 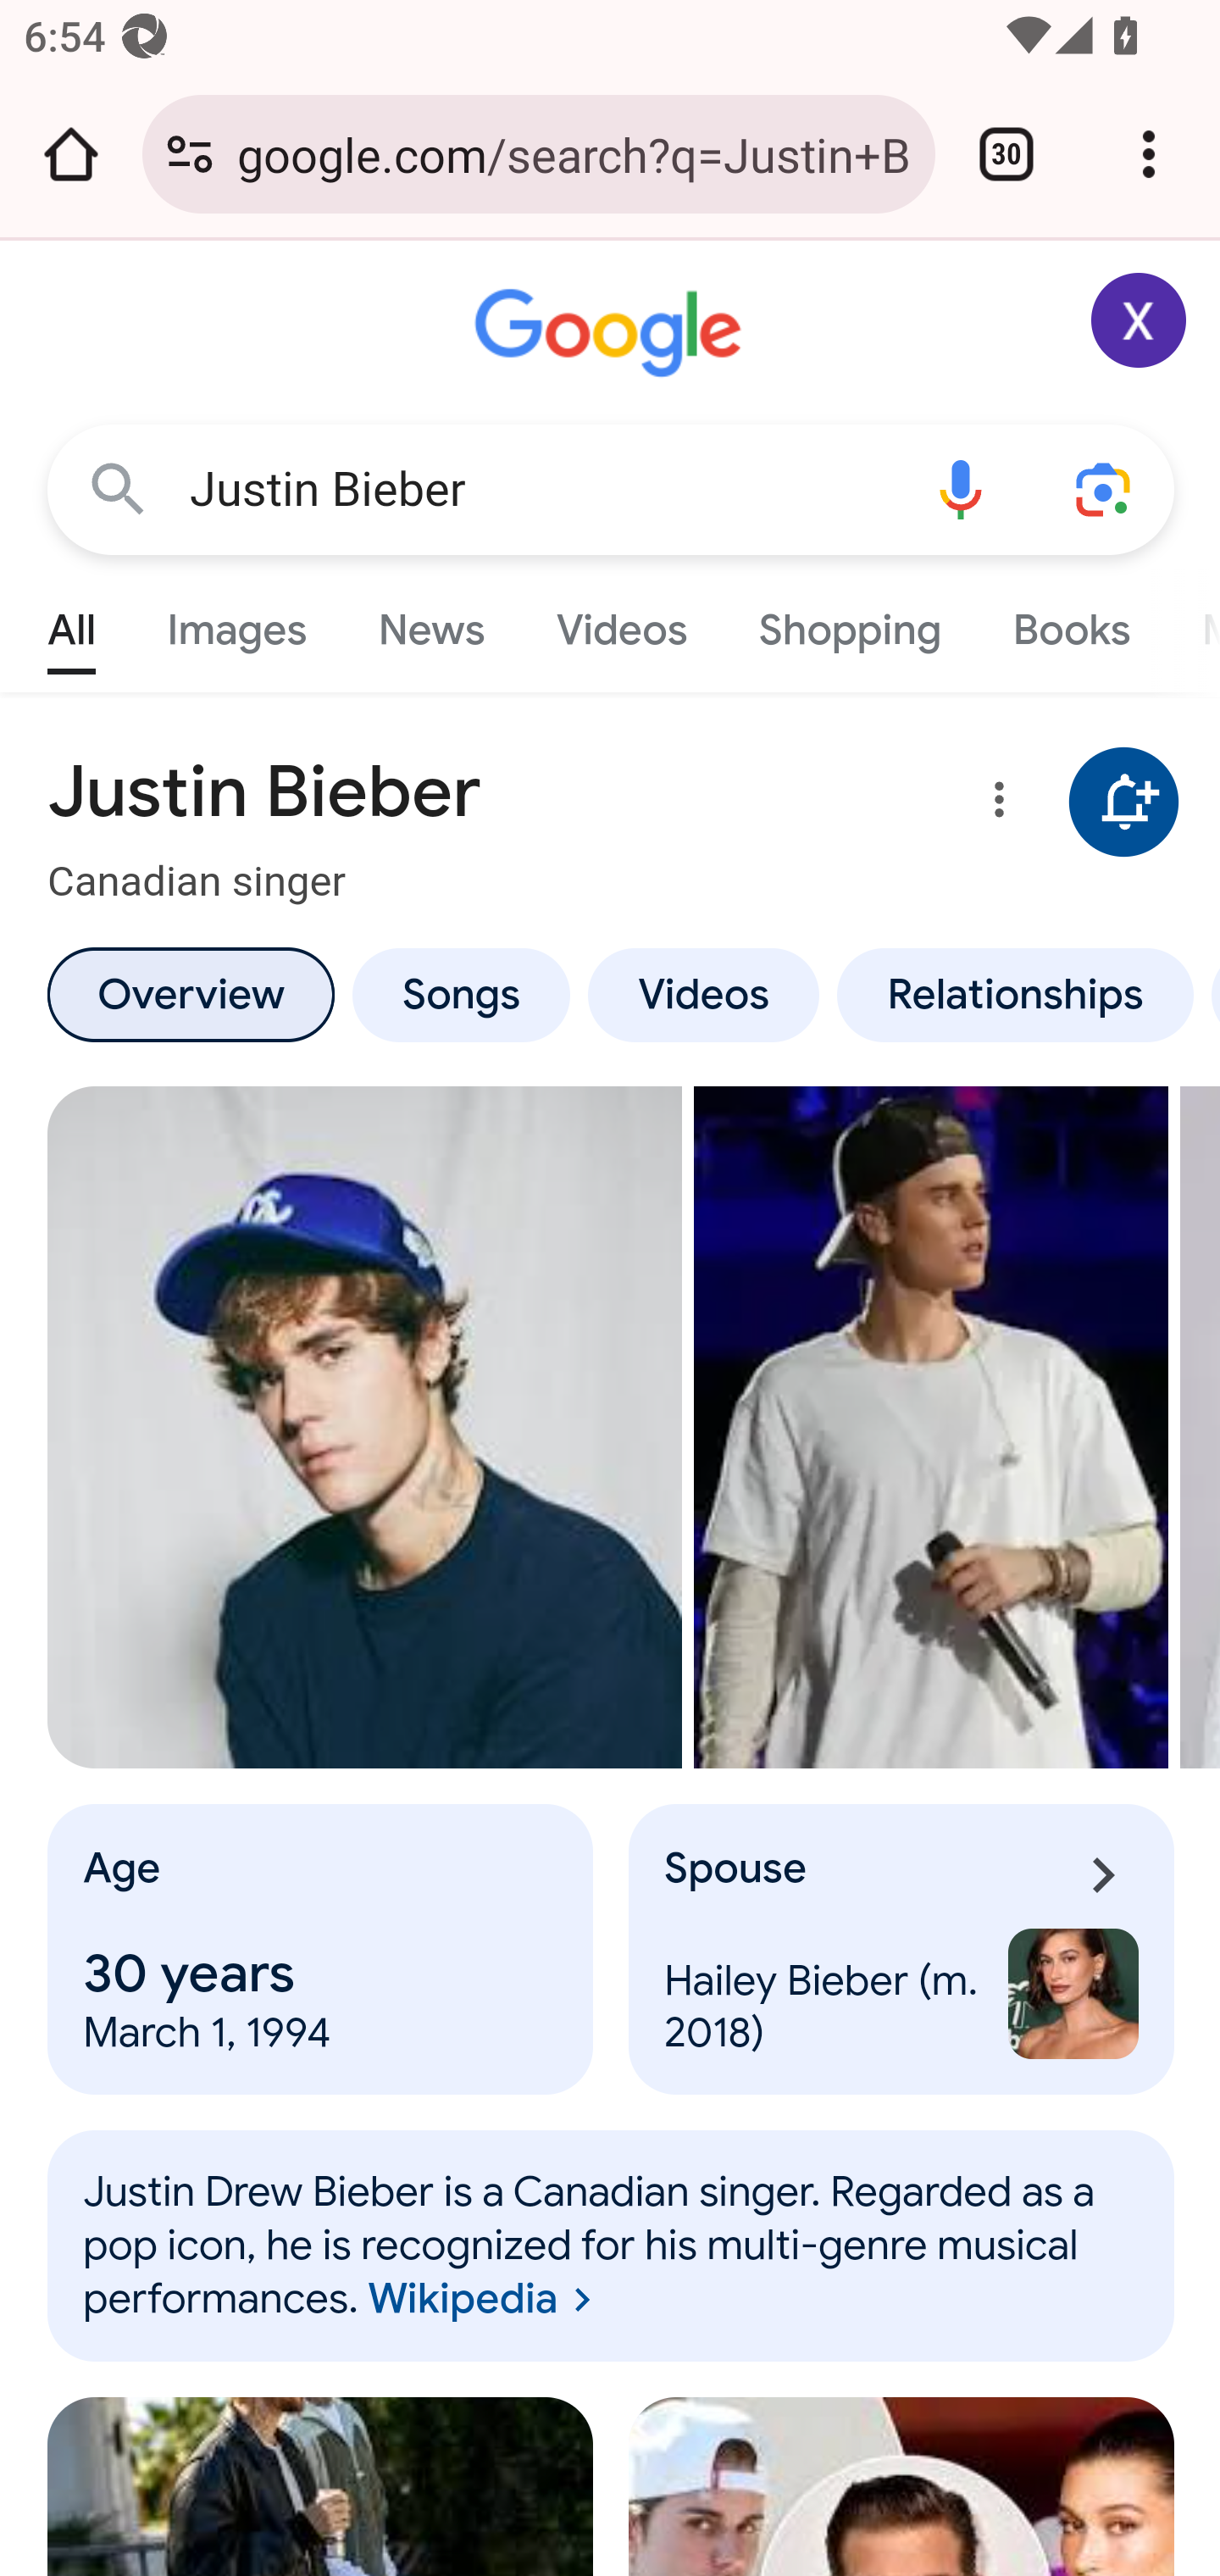 I want to click on Google Search, so click(x=119, y=488).